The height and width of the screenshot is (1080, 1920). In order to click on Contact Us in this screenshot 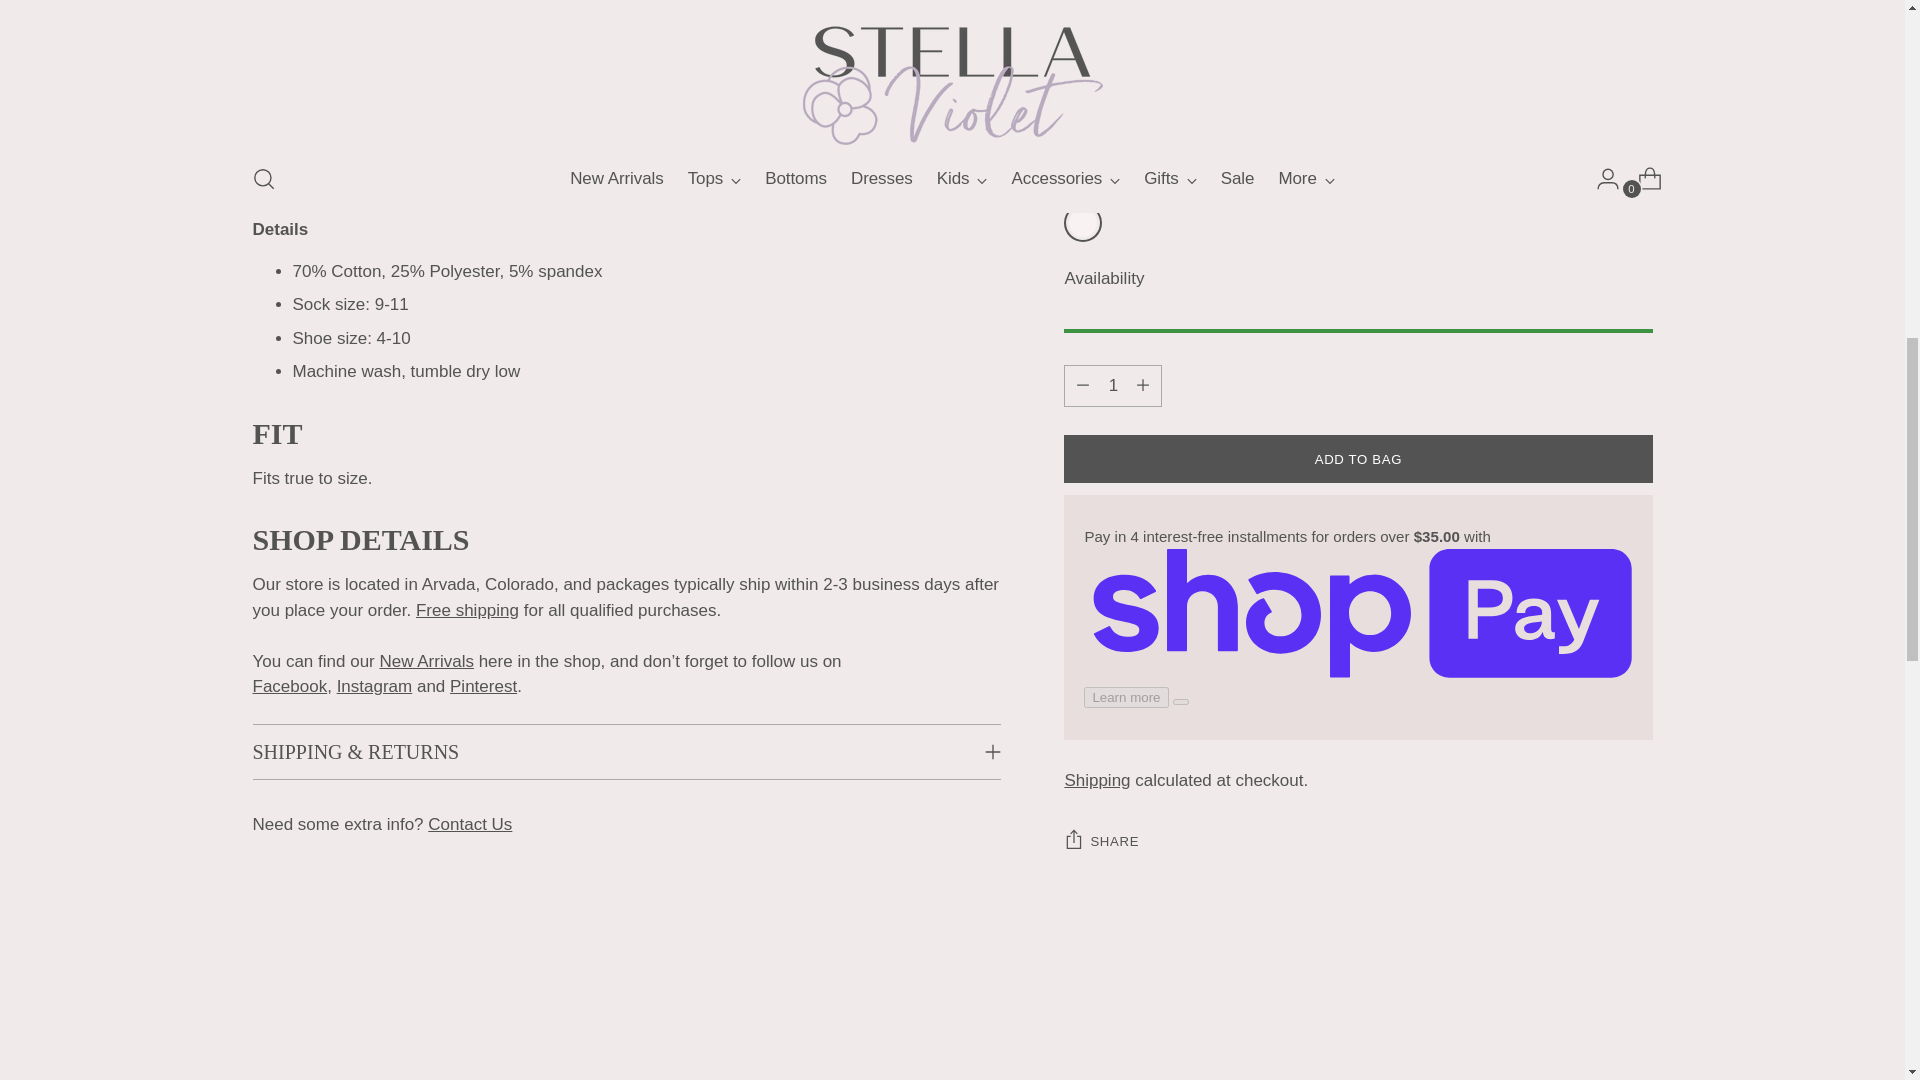, I will do `click(470, 824)`.